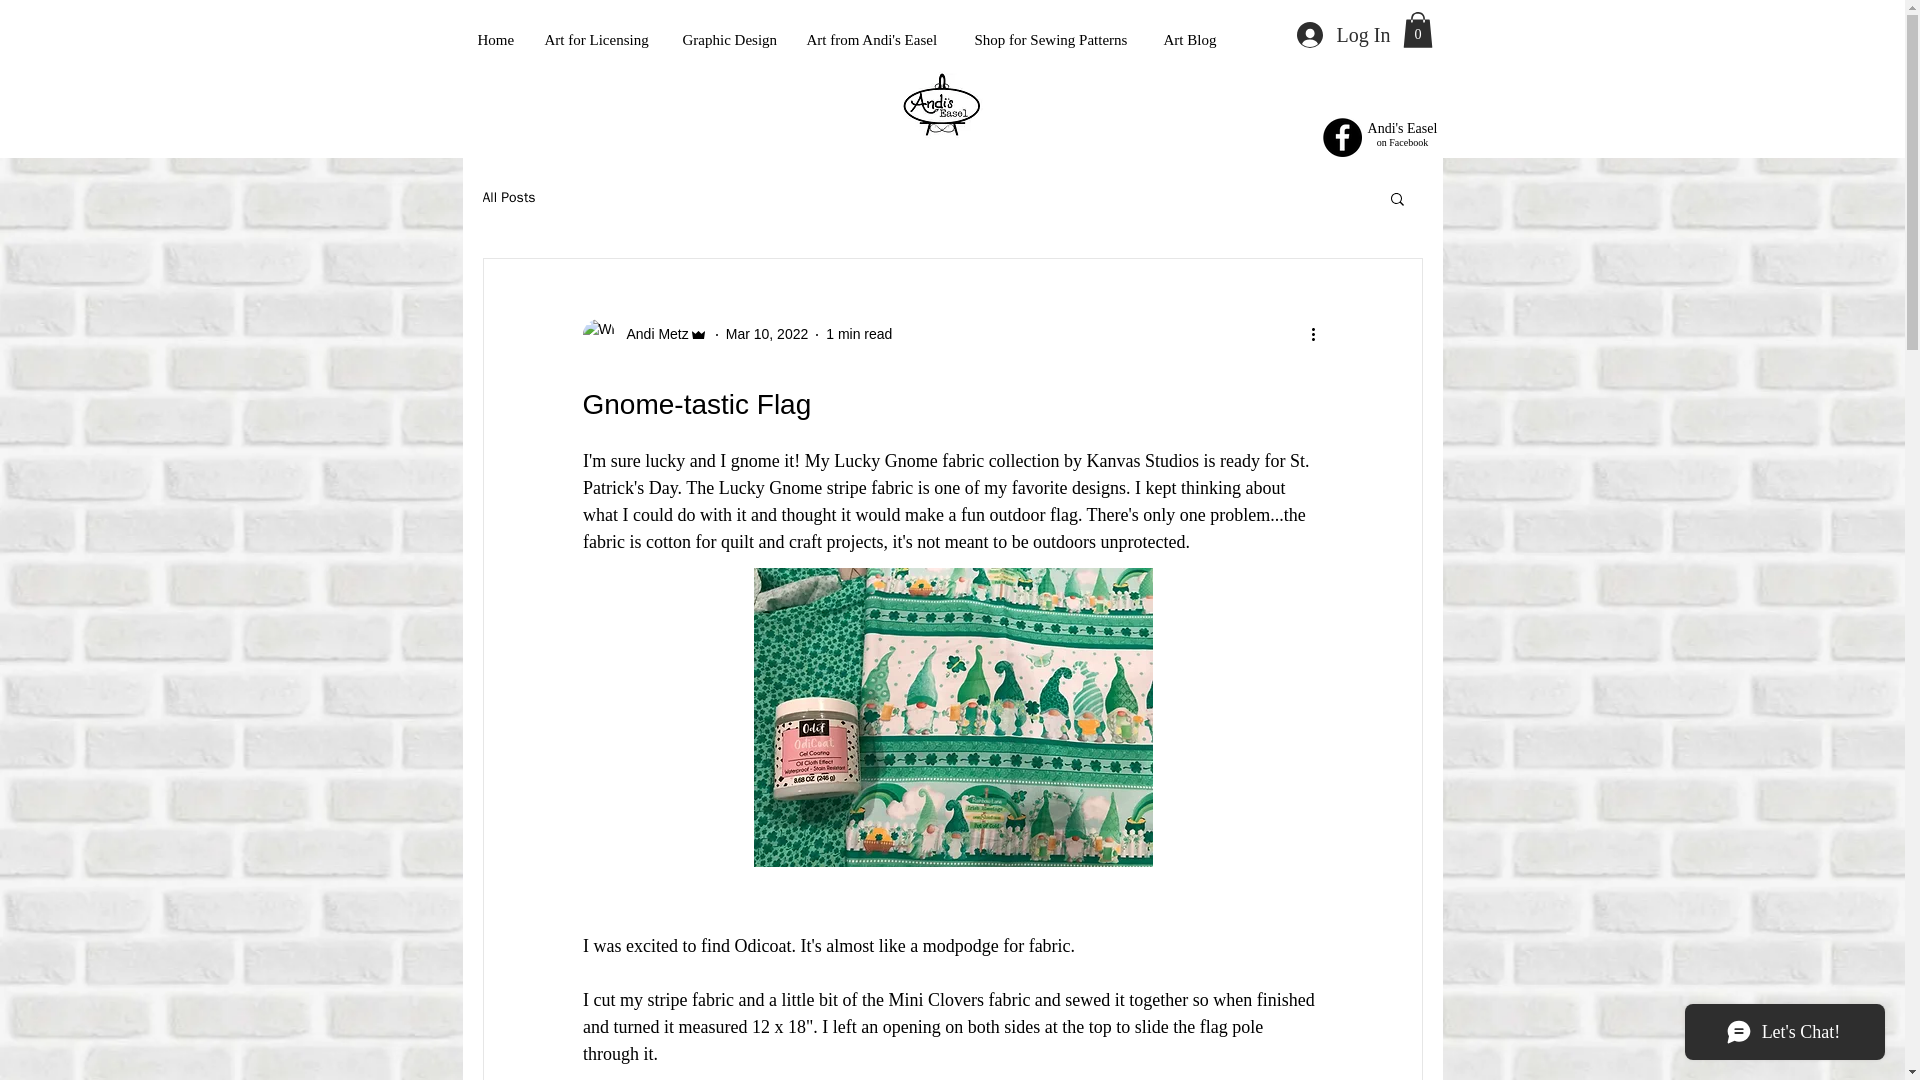  Describe the element at coordinates (644, 334) in the screenshot. I see `Andi Metz` at that location.